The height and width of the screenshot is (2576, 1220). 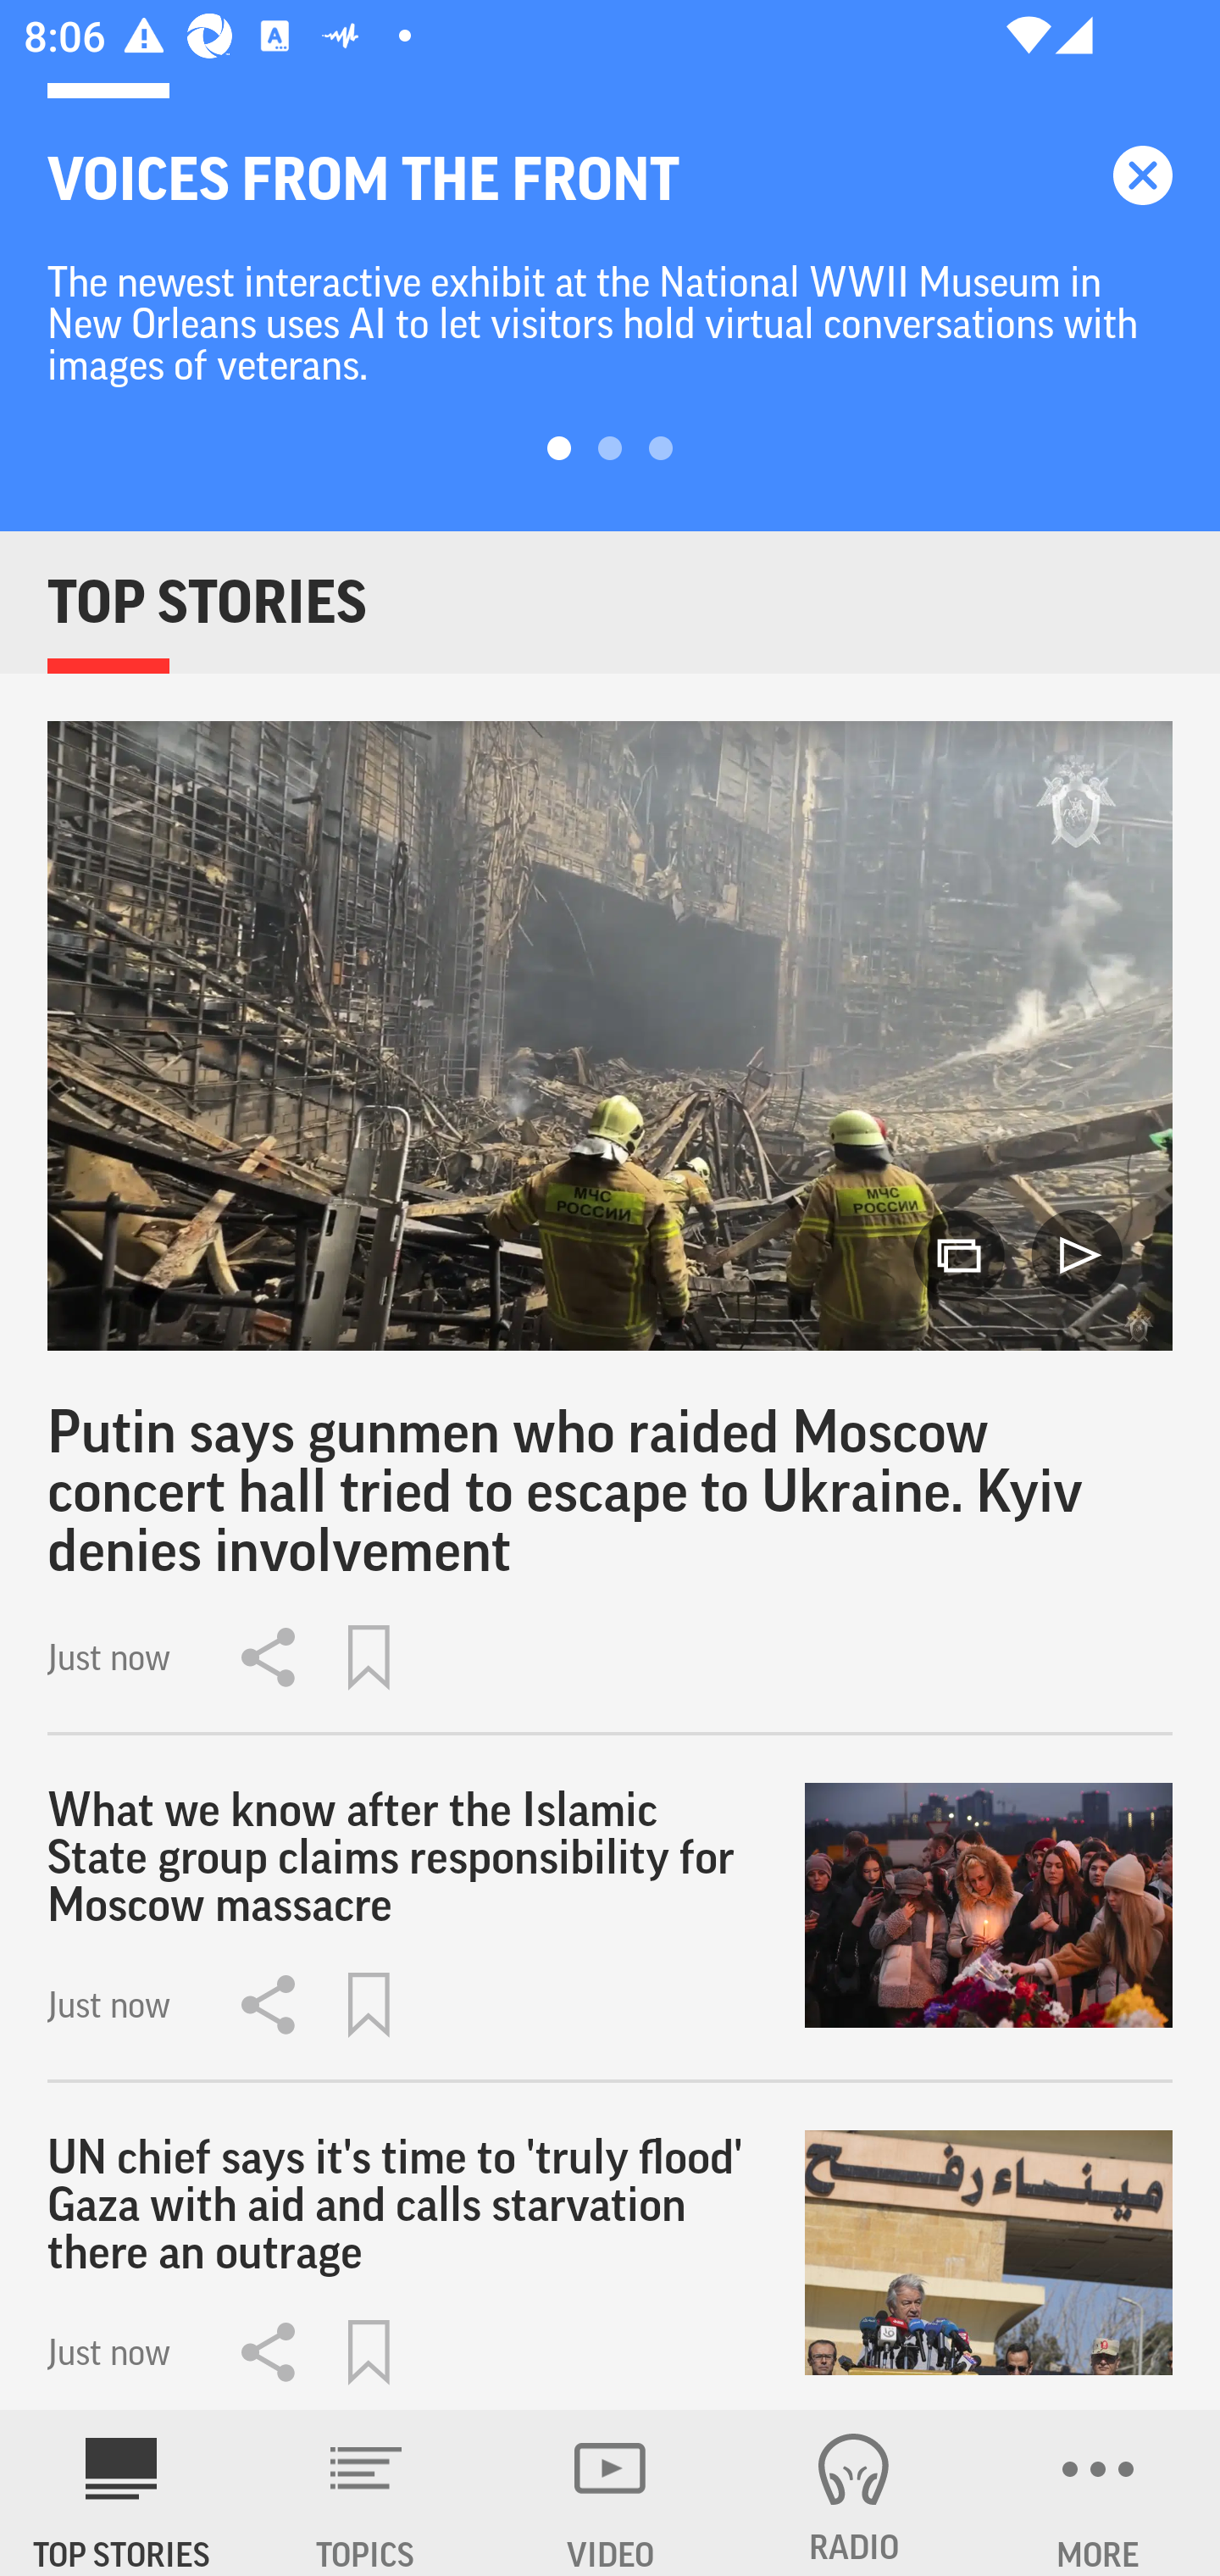 I want to click on AP News TOP STORIES, so click(x=122, y=2493).